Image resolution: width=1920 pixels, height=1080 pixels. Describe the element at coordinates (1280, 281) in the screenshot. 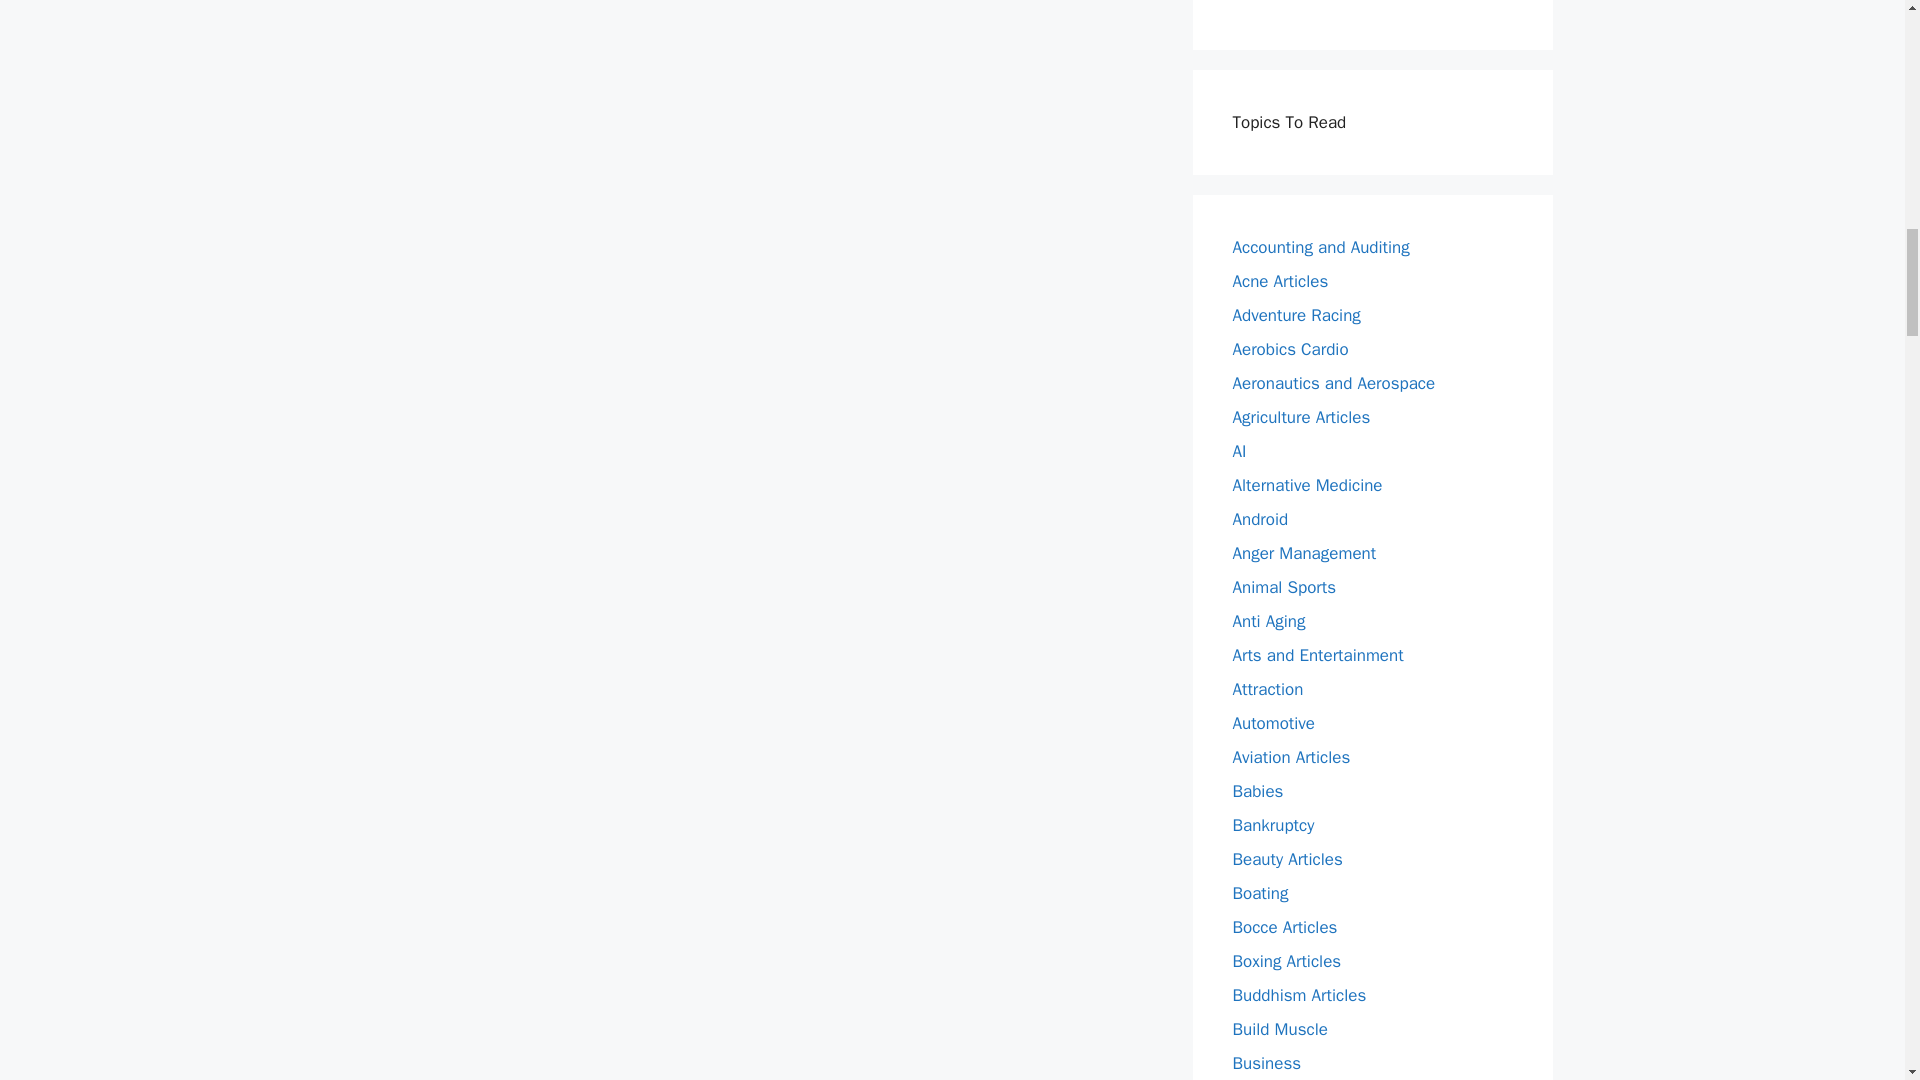

I see `Acne Articles` at that location.